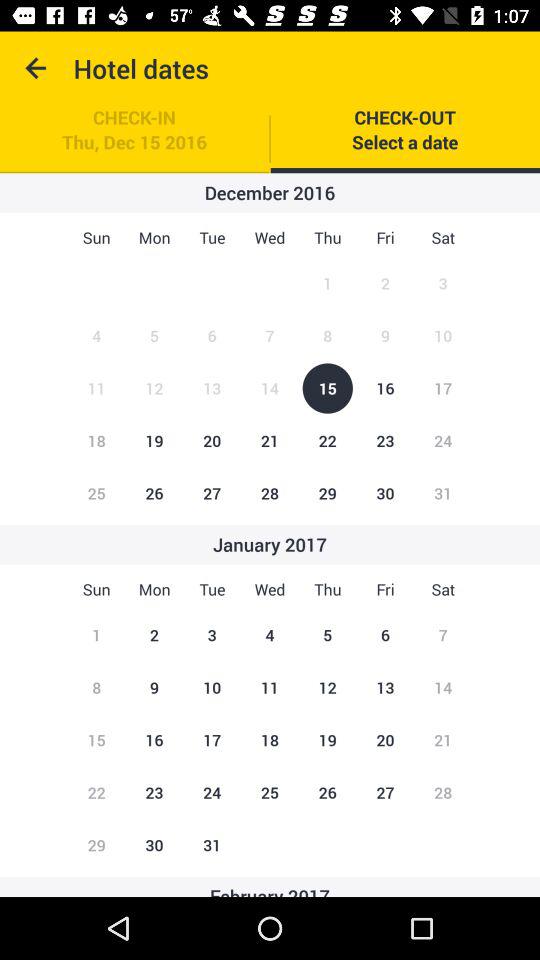  Describe the element at coordinates (96, 635) in the screenshot. I see `number called 1 below the text sun` at that location.